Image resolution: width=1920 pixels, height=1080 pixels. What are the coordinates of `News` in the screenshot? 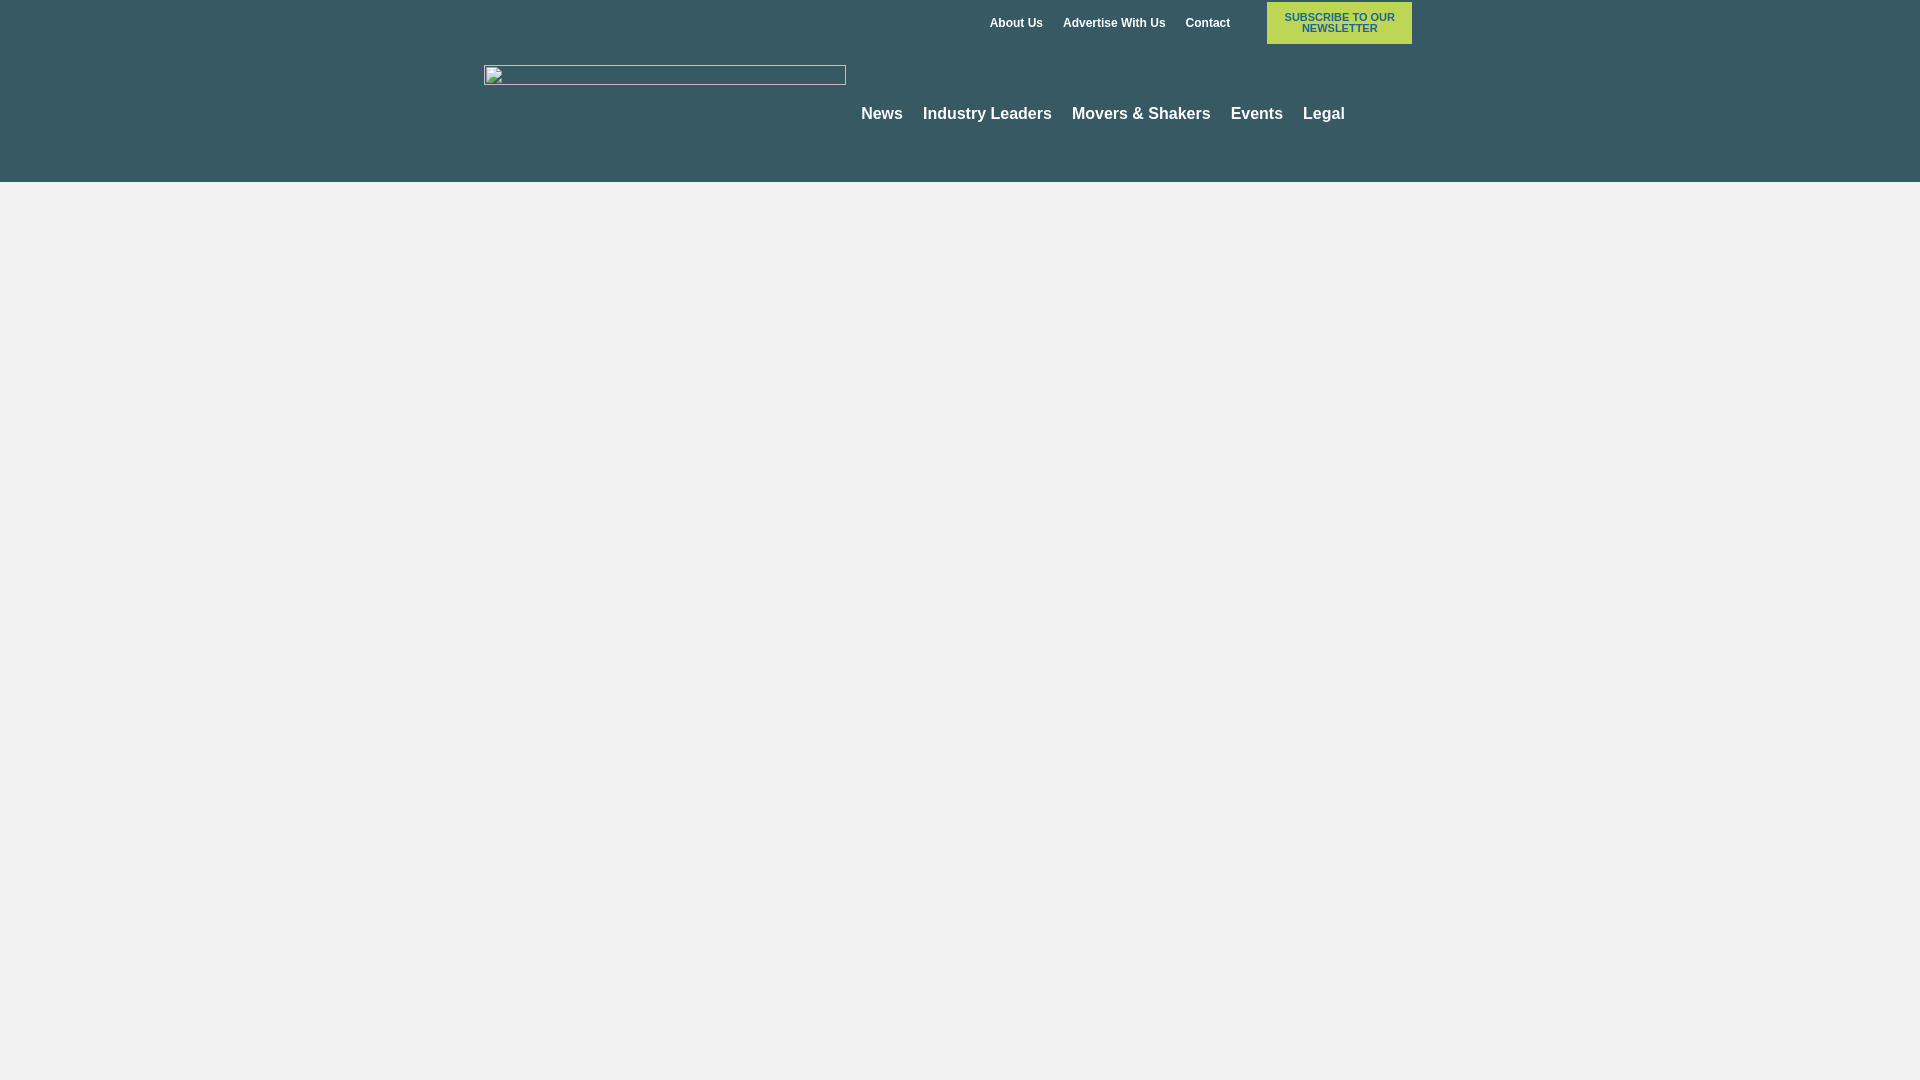 It's located at (882, 114).